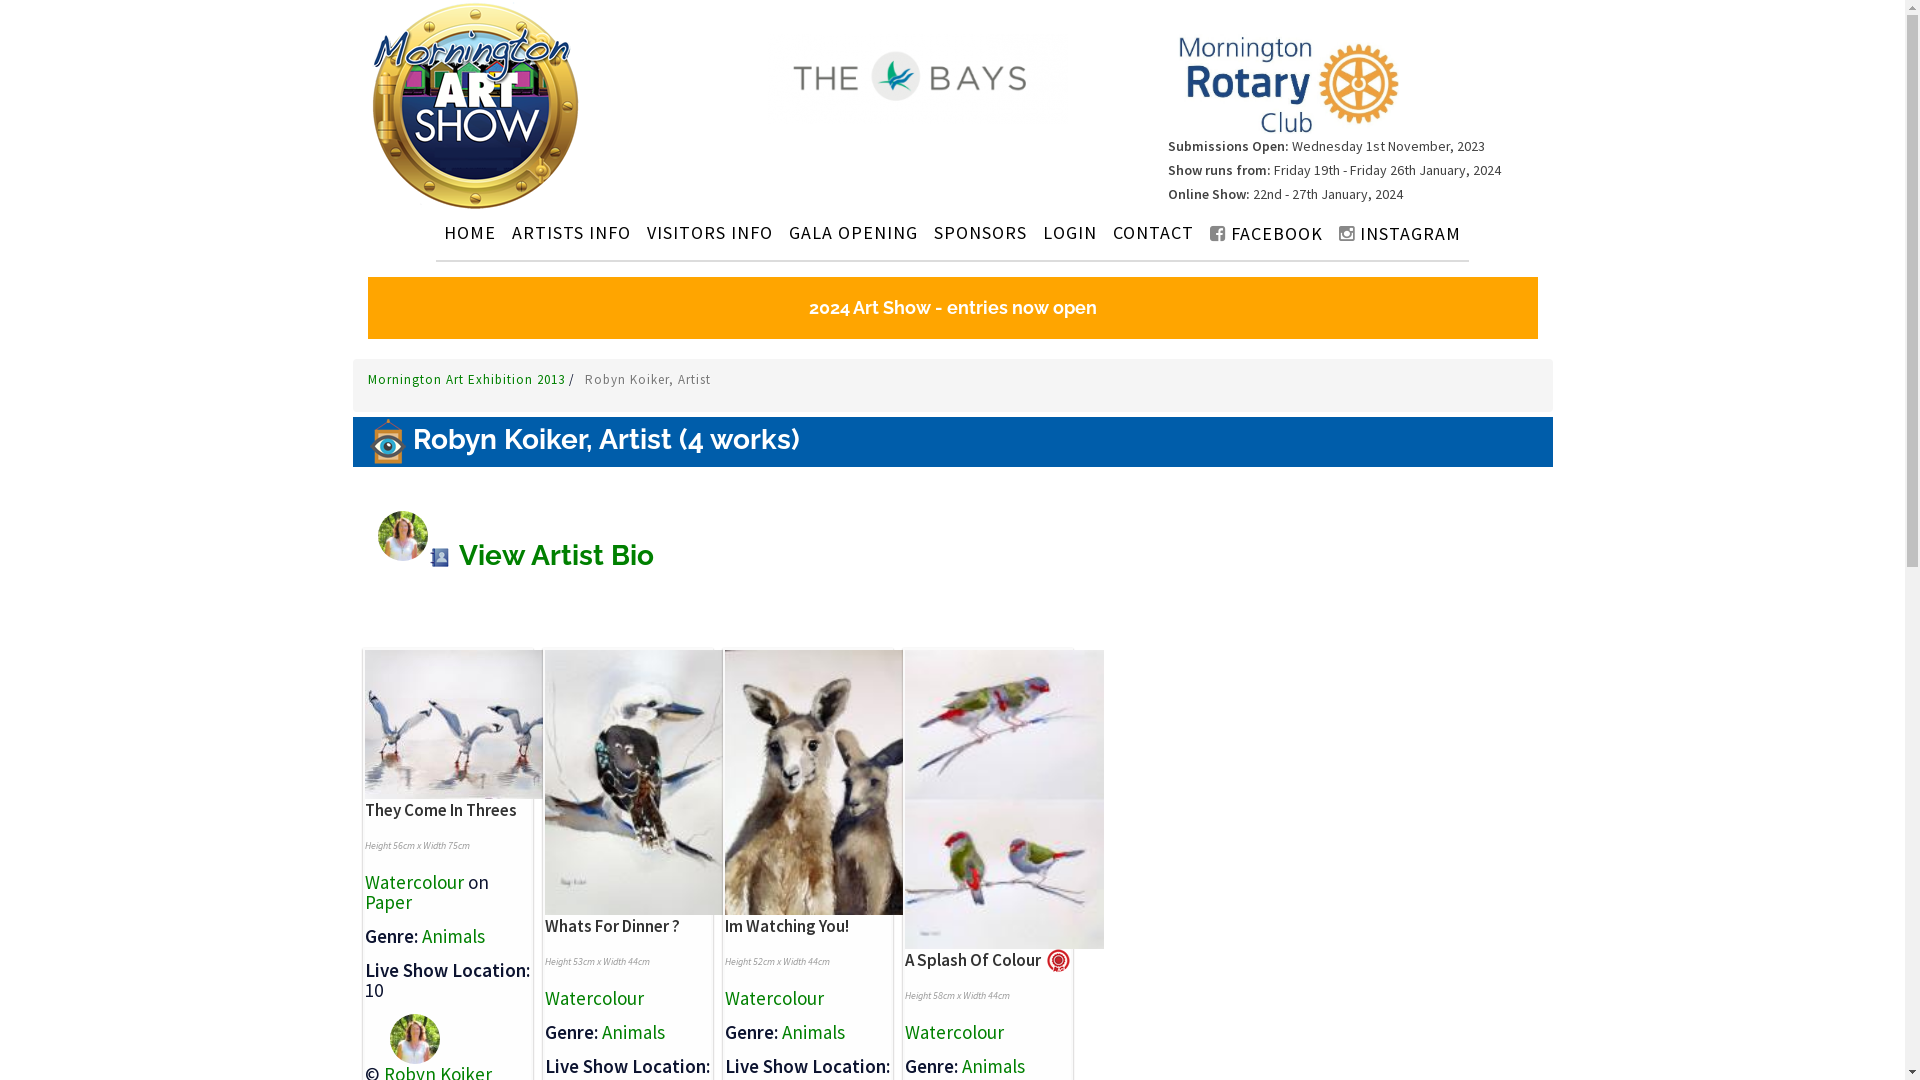  Describe the element at coordinates (972, 960) in the screenshot. I see `A Splash Of Colour` at that location.